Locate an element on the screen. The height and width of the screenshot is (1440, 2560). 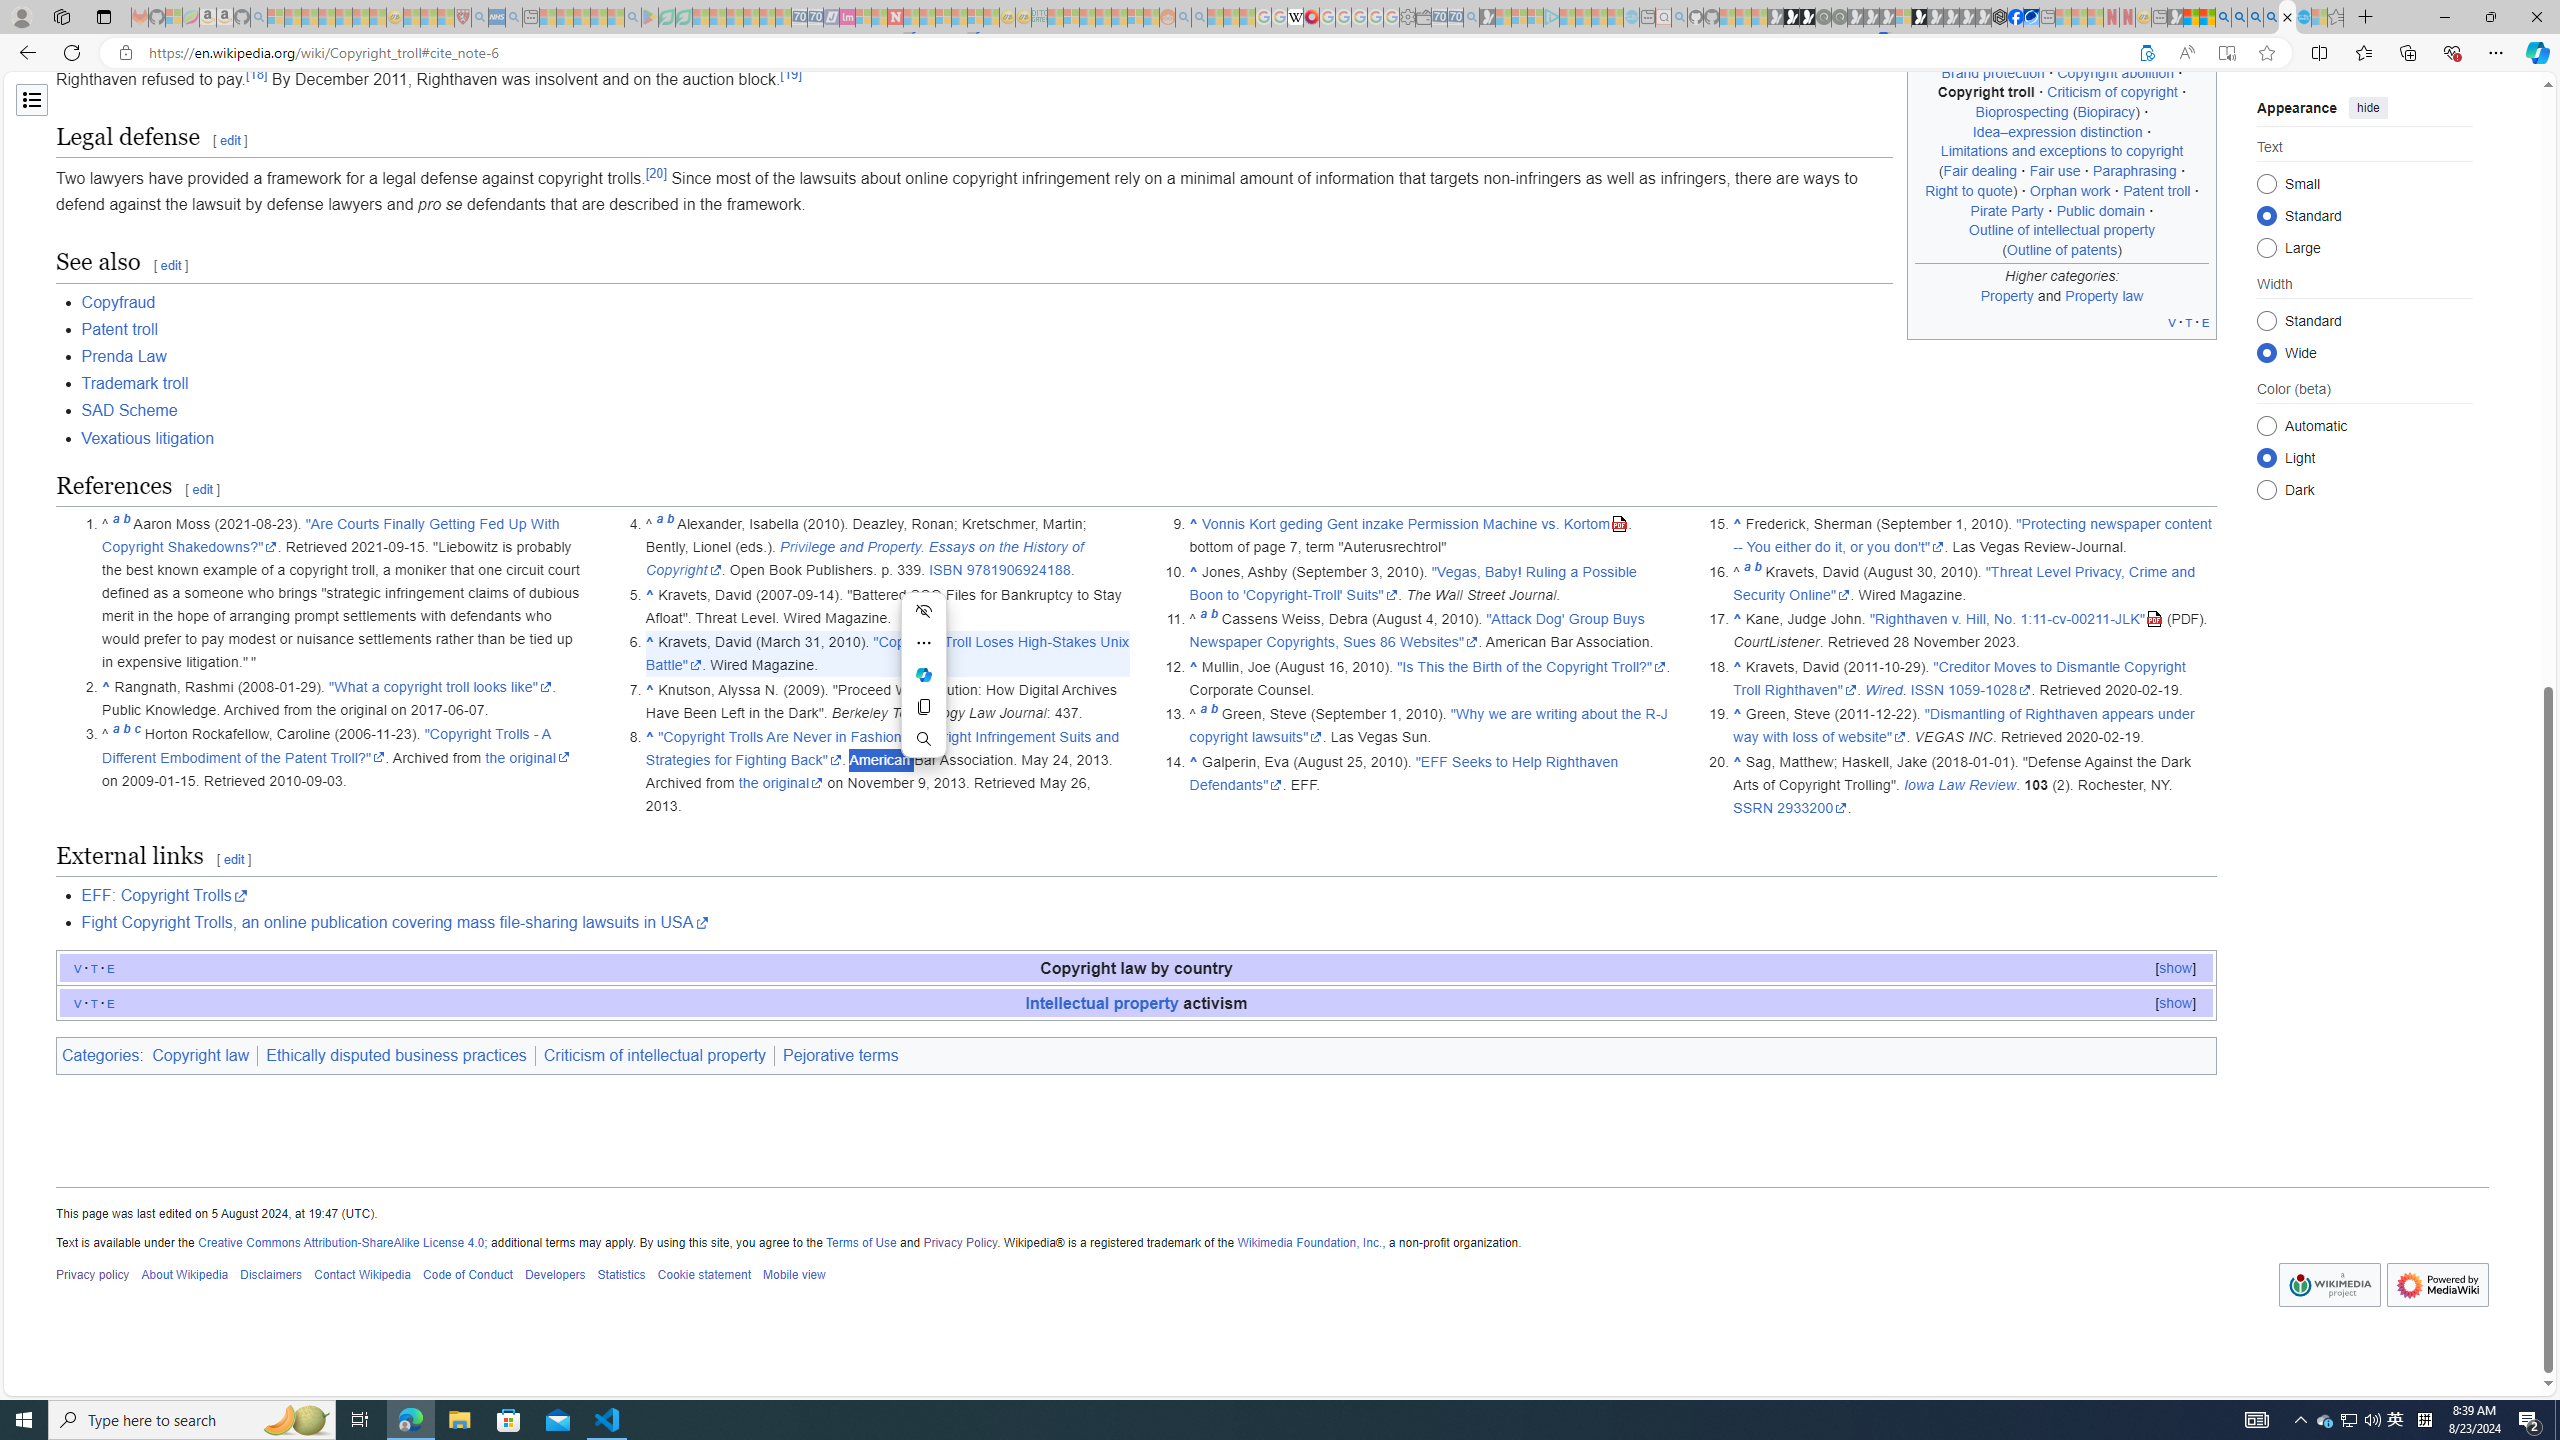
Privacy Policy is located at coordinates (961, 1242).